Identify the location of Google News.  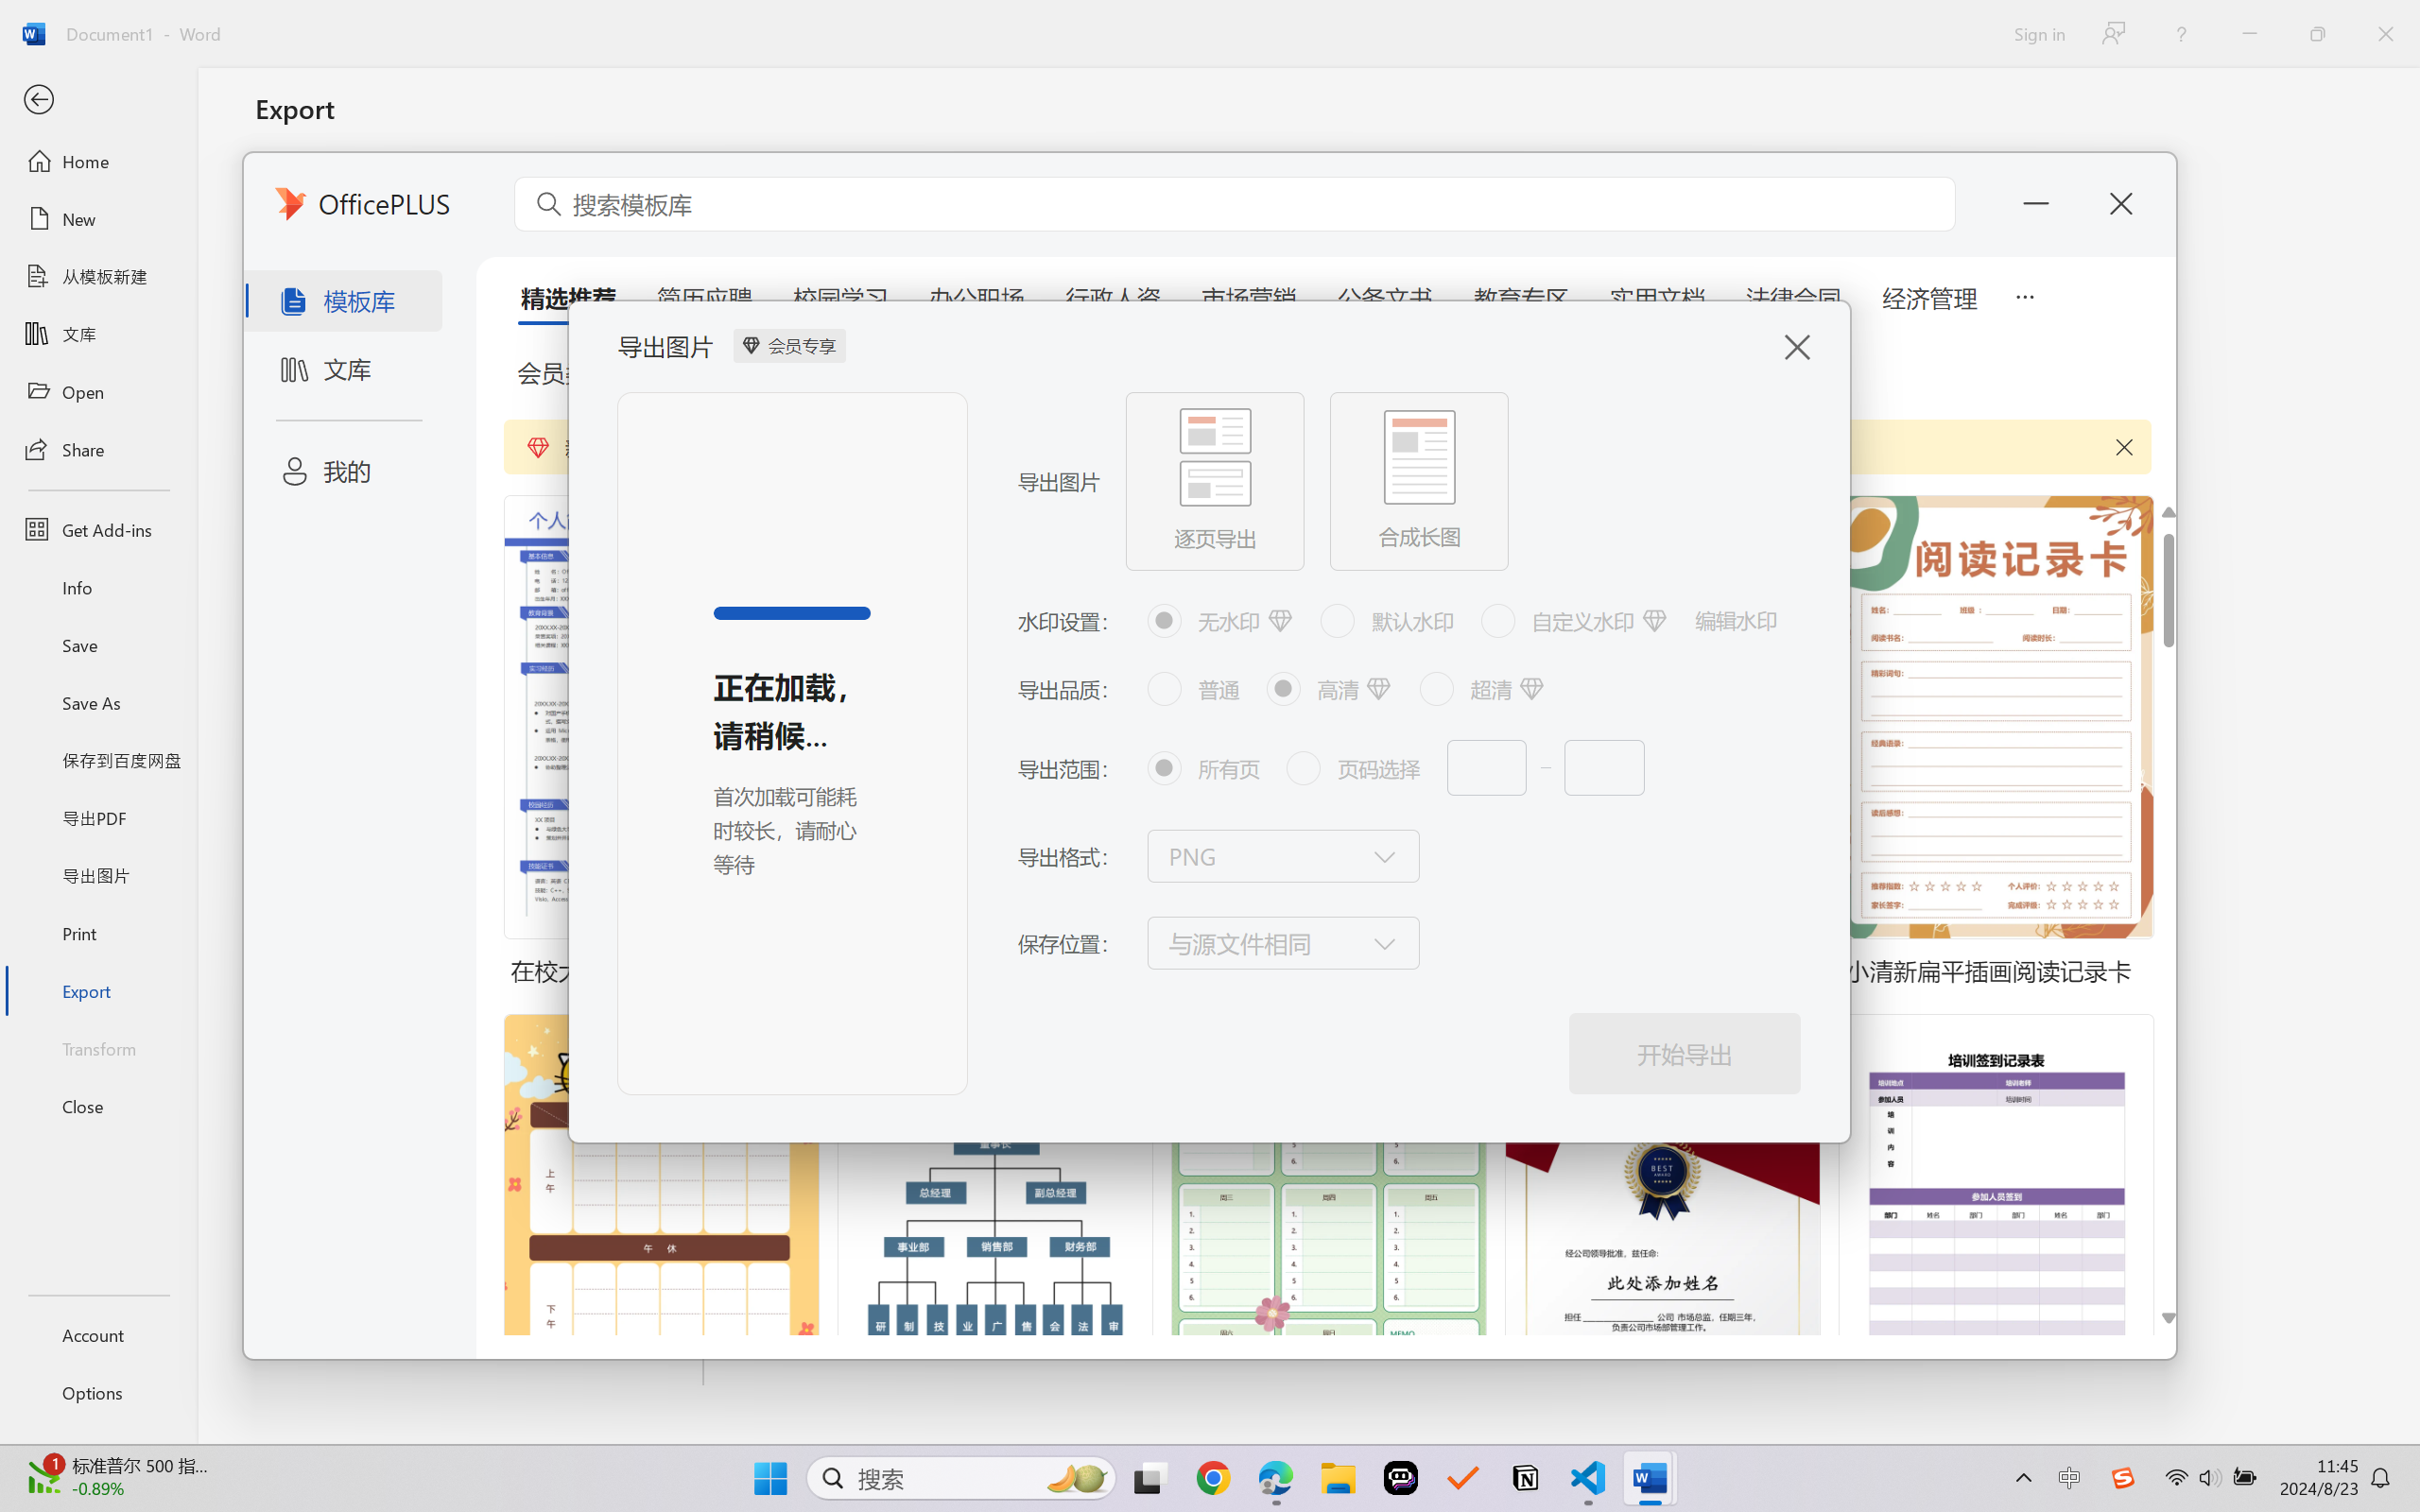
(98, 21).